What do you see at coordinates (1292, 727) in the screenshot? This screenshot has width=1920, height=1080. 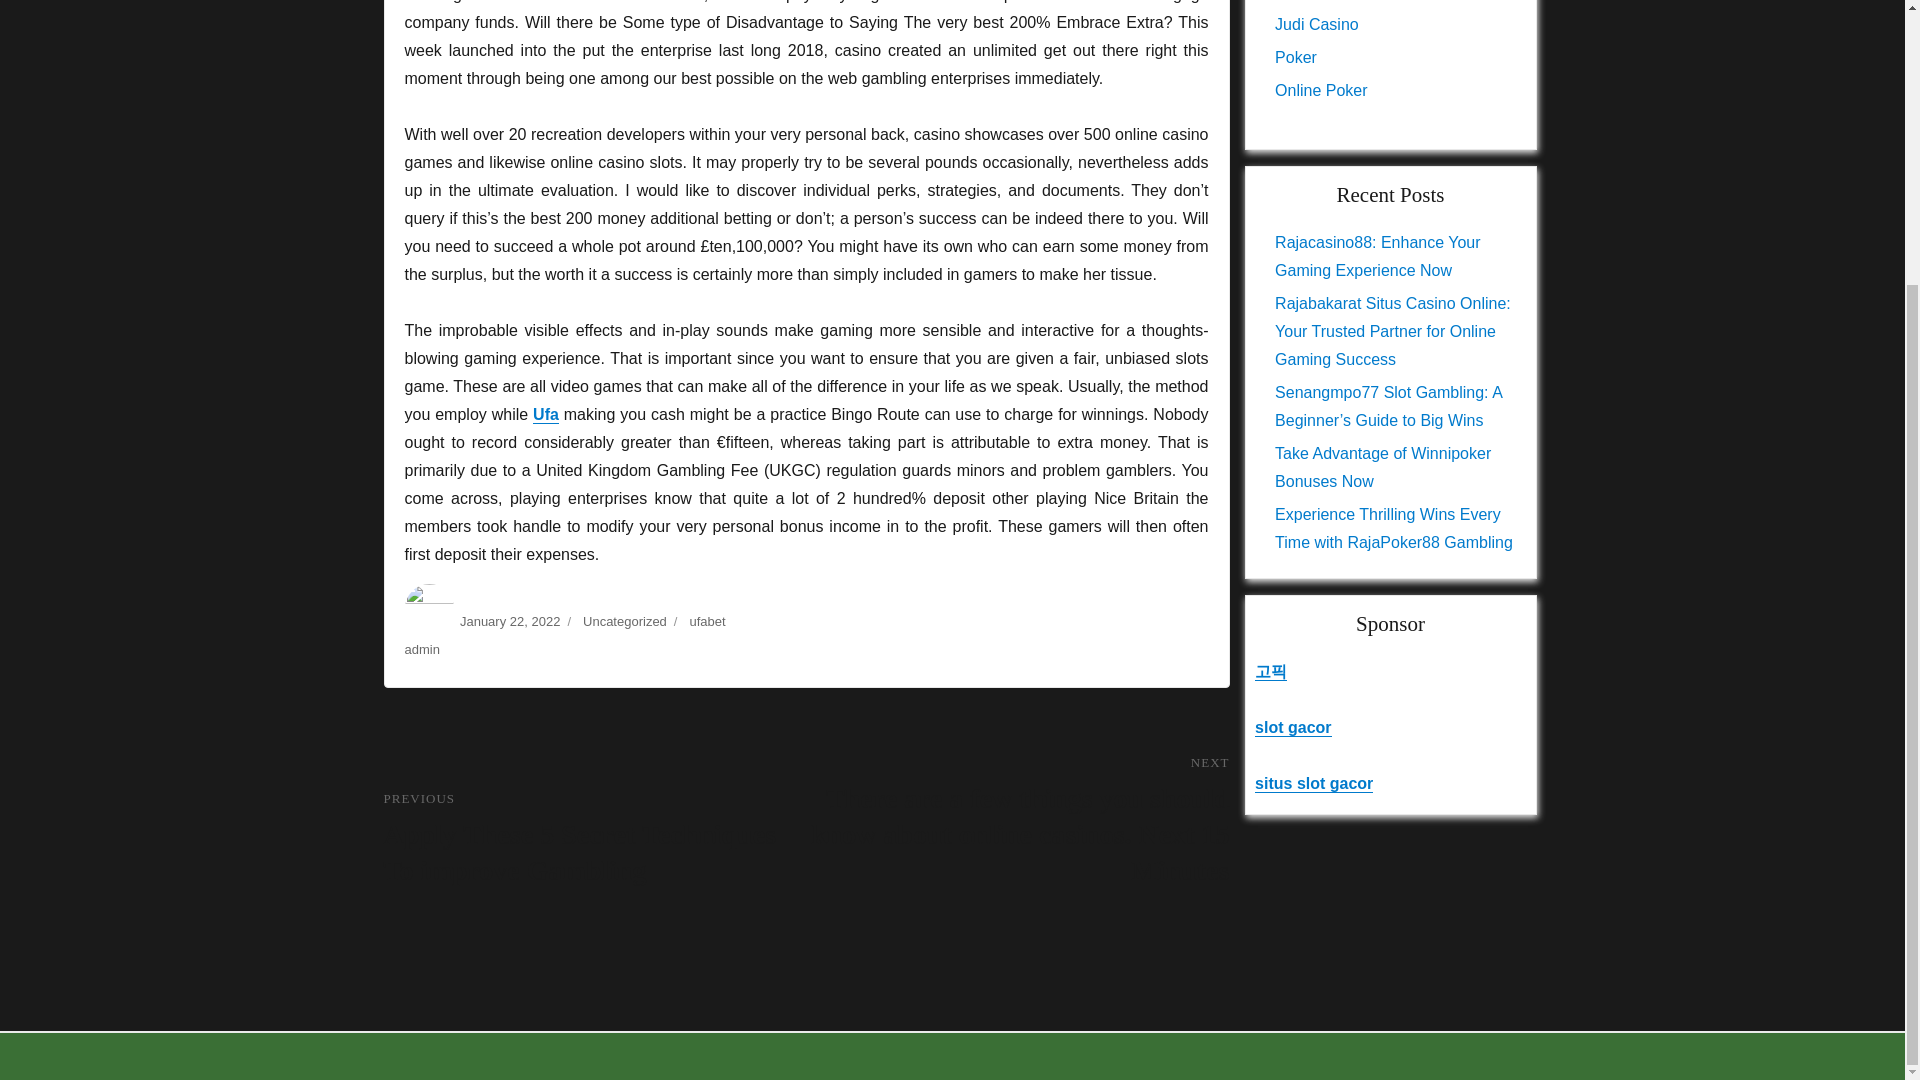 I see `slot gacor` at bounding box center [1292, 727].